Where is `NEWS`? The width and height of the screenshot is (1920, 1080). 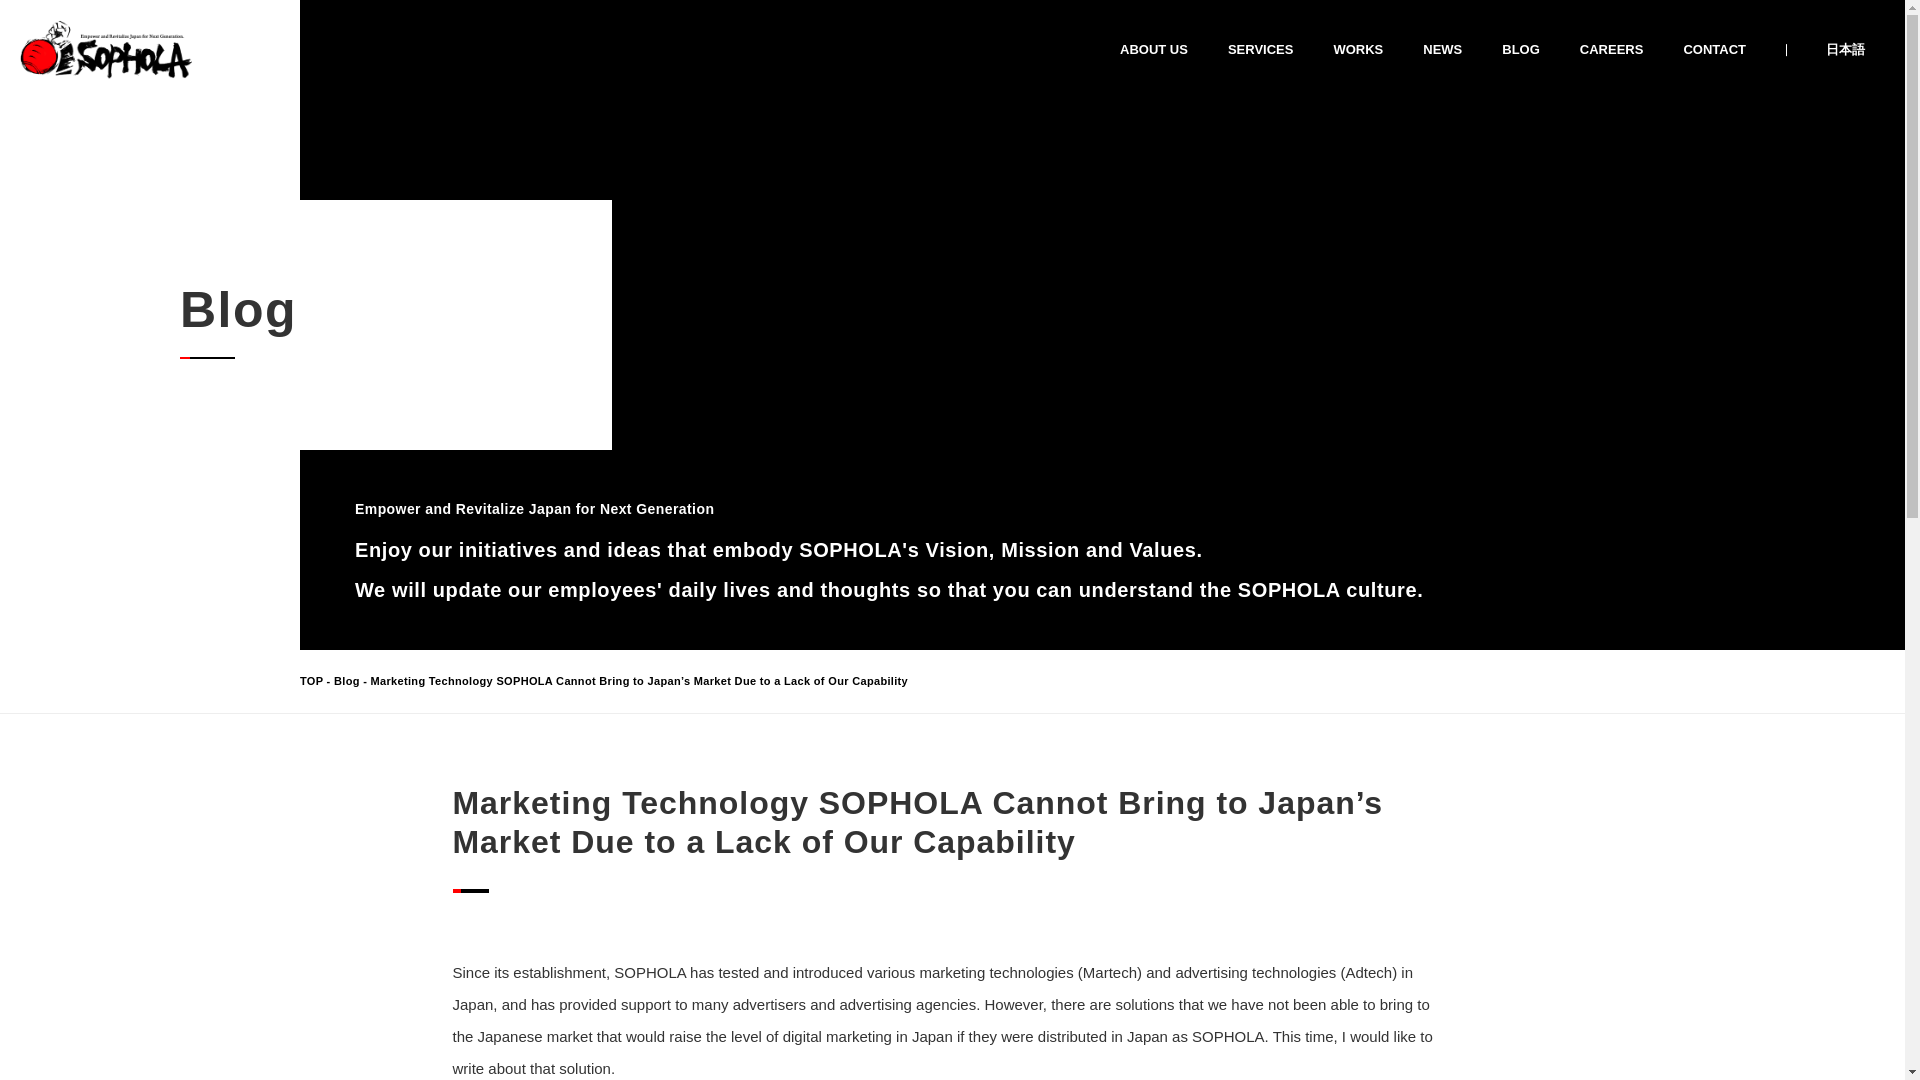 NEWS is located at coordinates (1442, 49).